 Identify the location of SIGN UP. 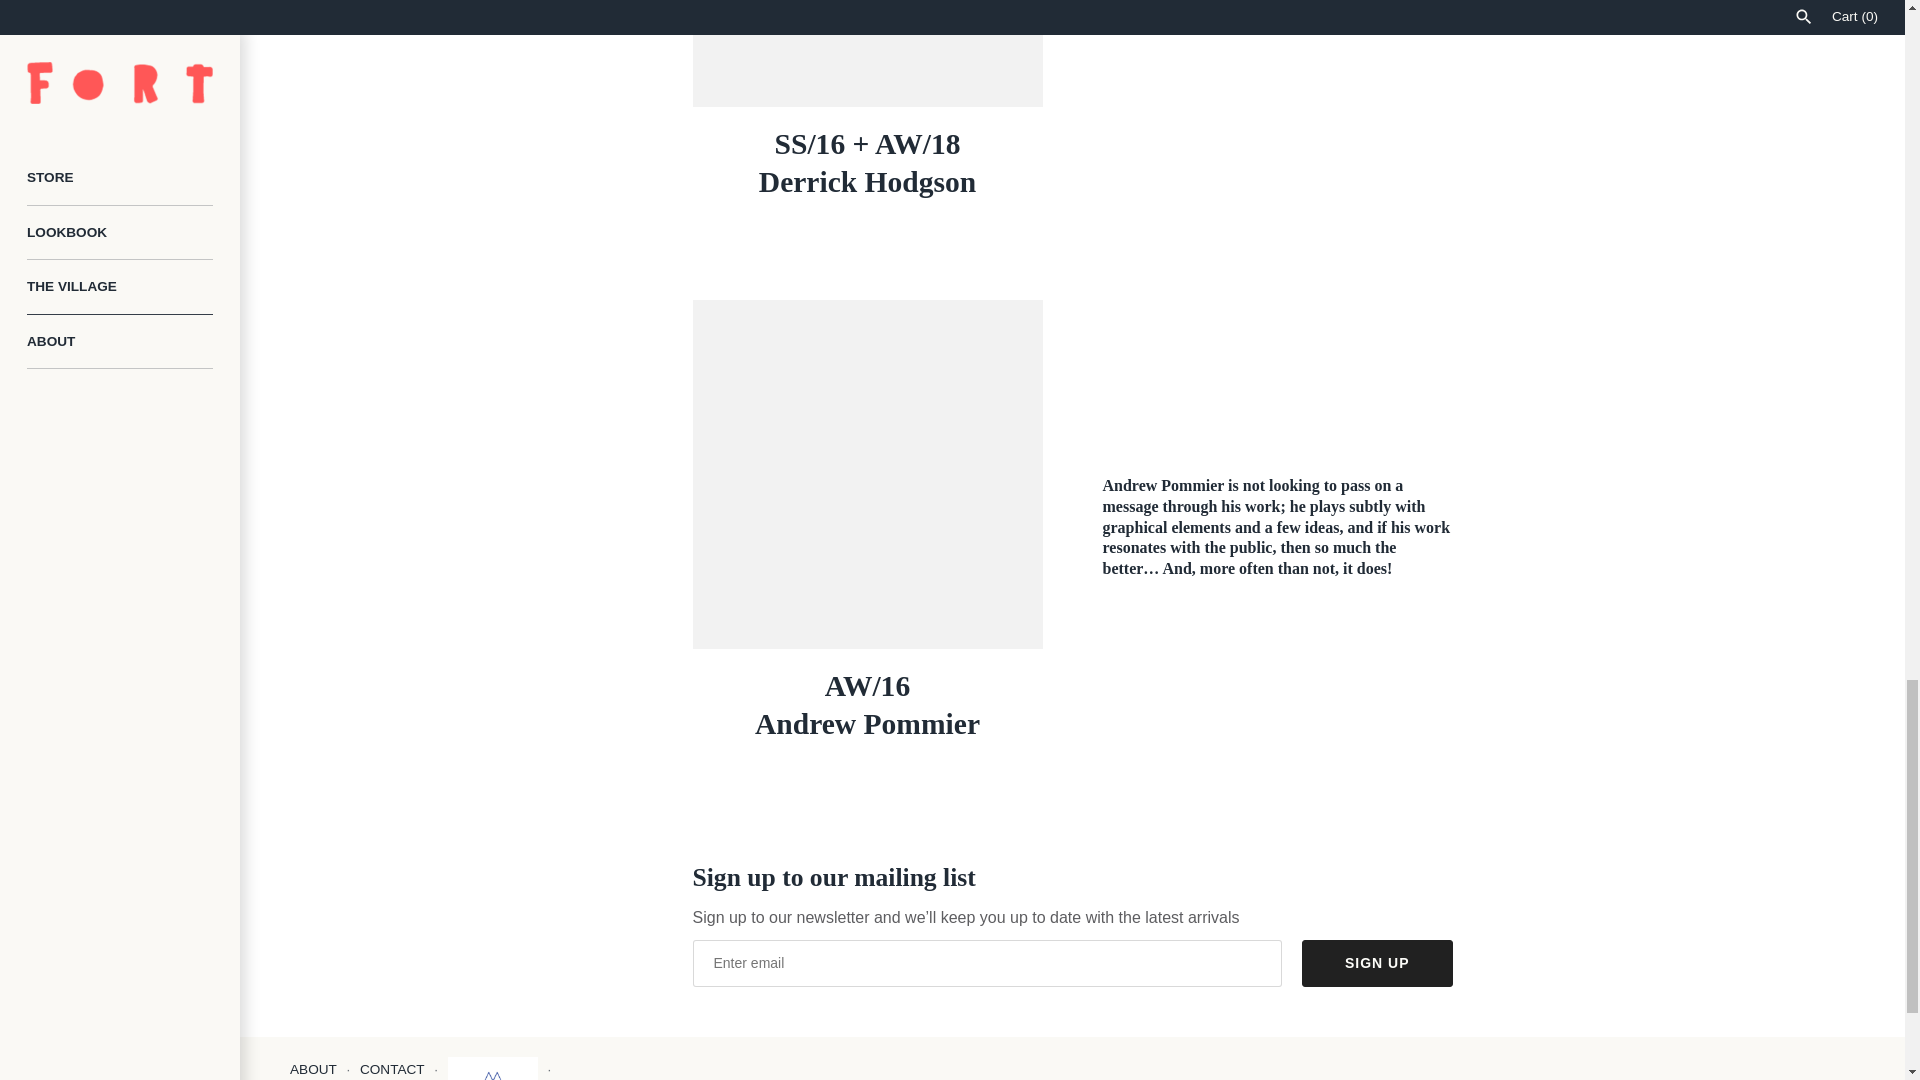
(1377, 963).